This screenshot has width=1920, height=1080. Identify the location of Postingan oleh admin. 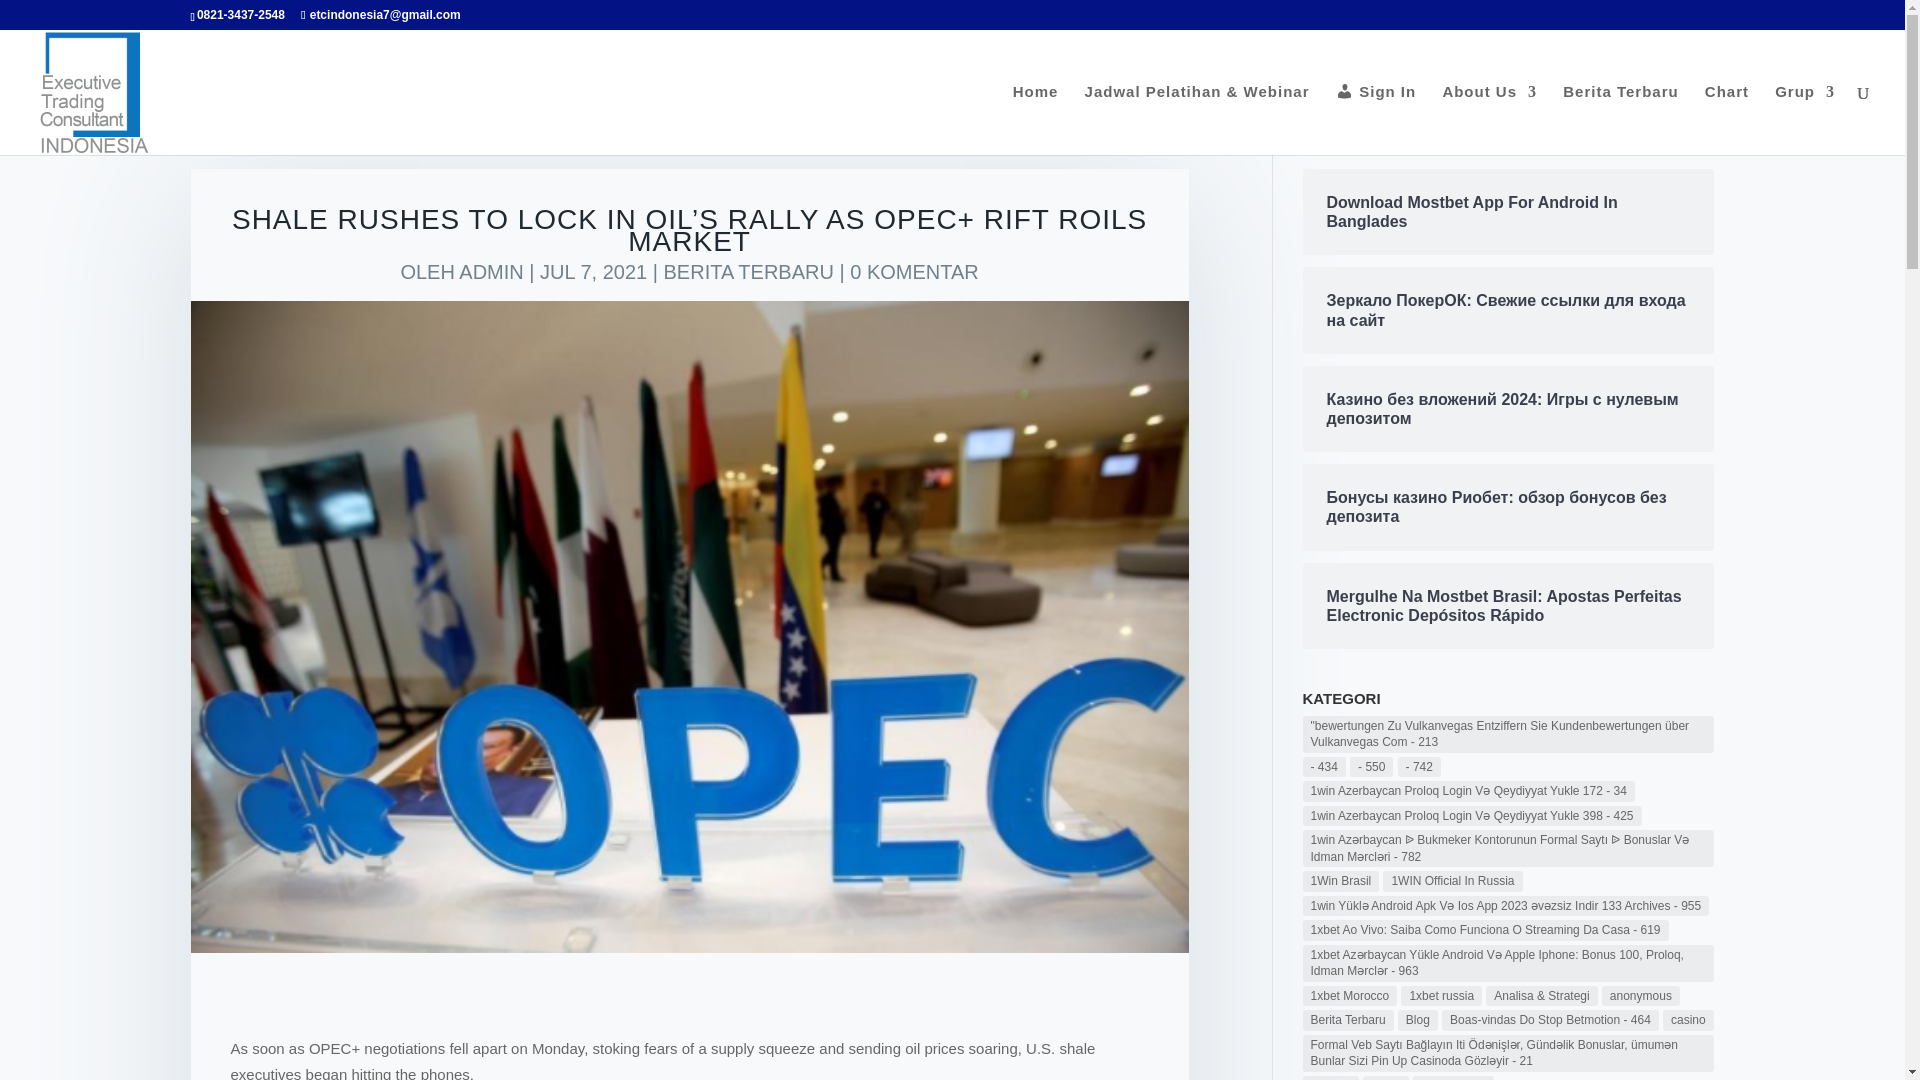
(490, 272).